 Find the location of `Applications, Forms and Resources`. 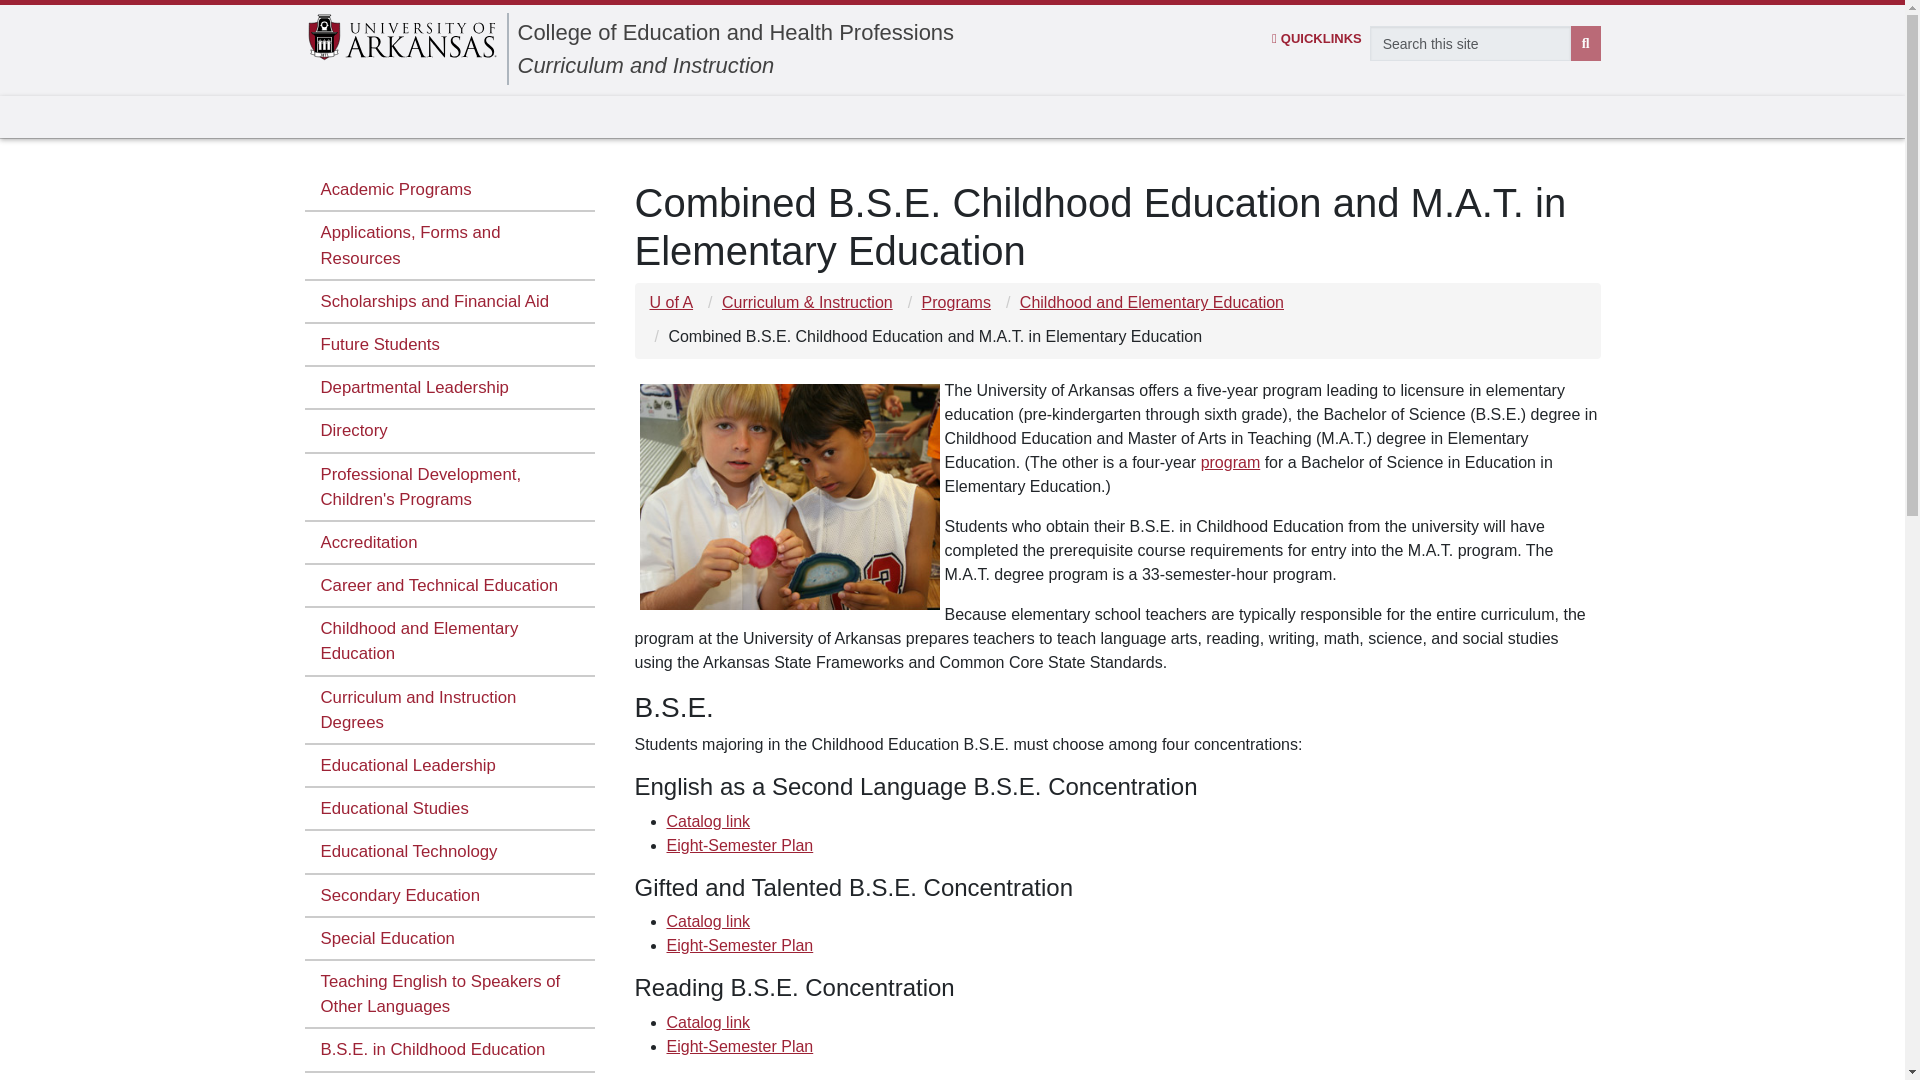

Applications, Forms and Resources is located at coordinates (448, 245).